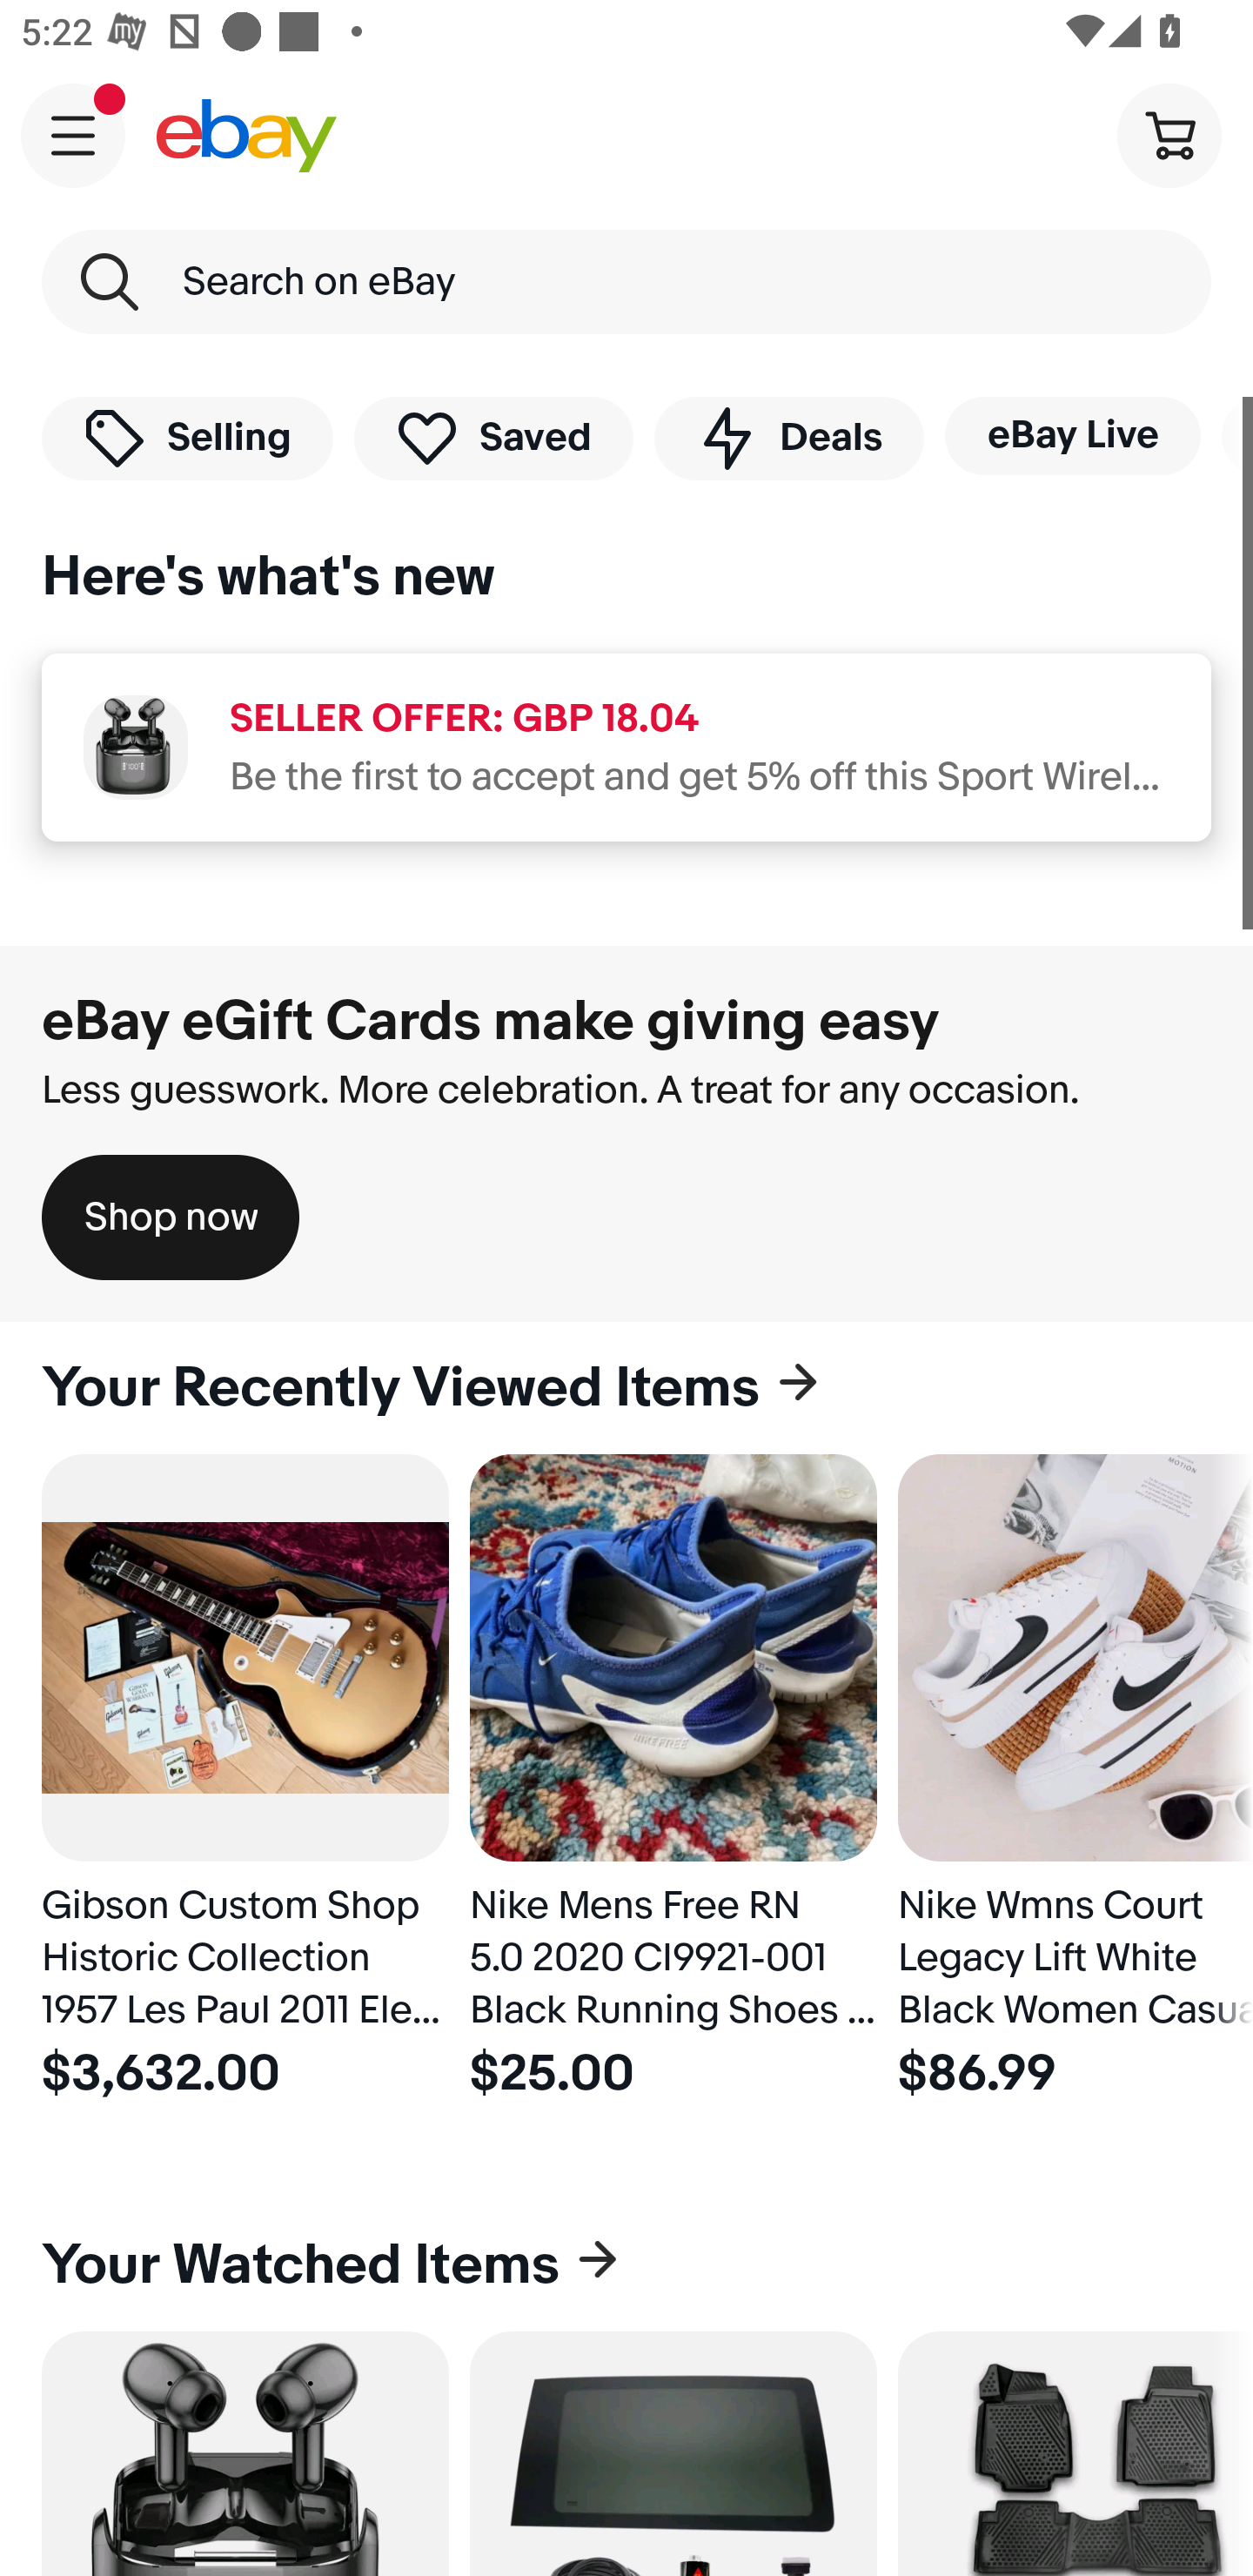 The image size is (1253, 2576). I want to click on Main navigation, notification is pending, open, so click(73, 135).